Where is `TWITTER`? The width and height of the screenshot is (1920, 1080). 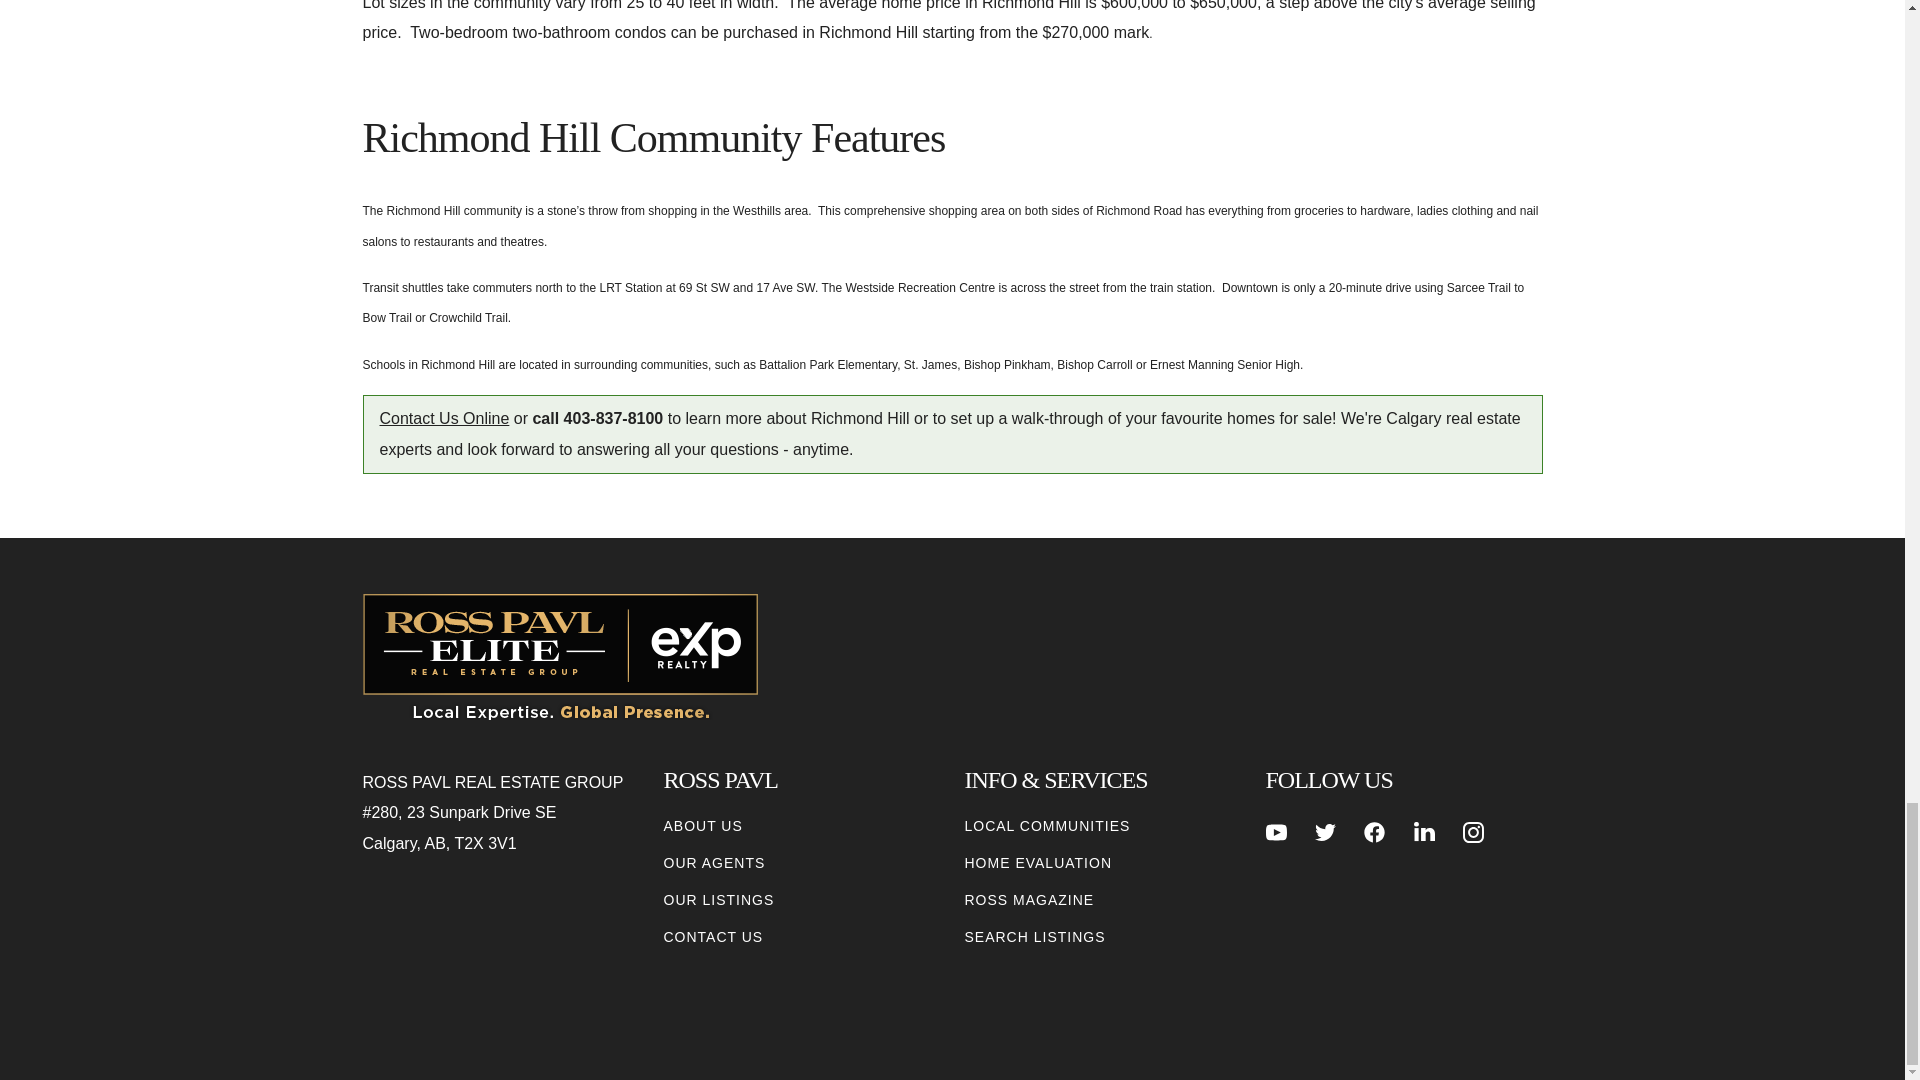 TWITTER is located at coordinates (1326, 832).